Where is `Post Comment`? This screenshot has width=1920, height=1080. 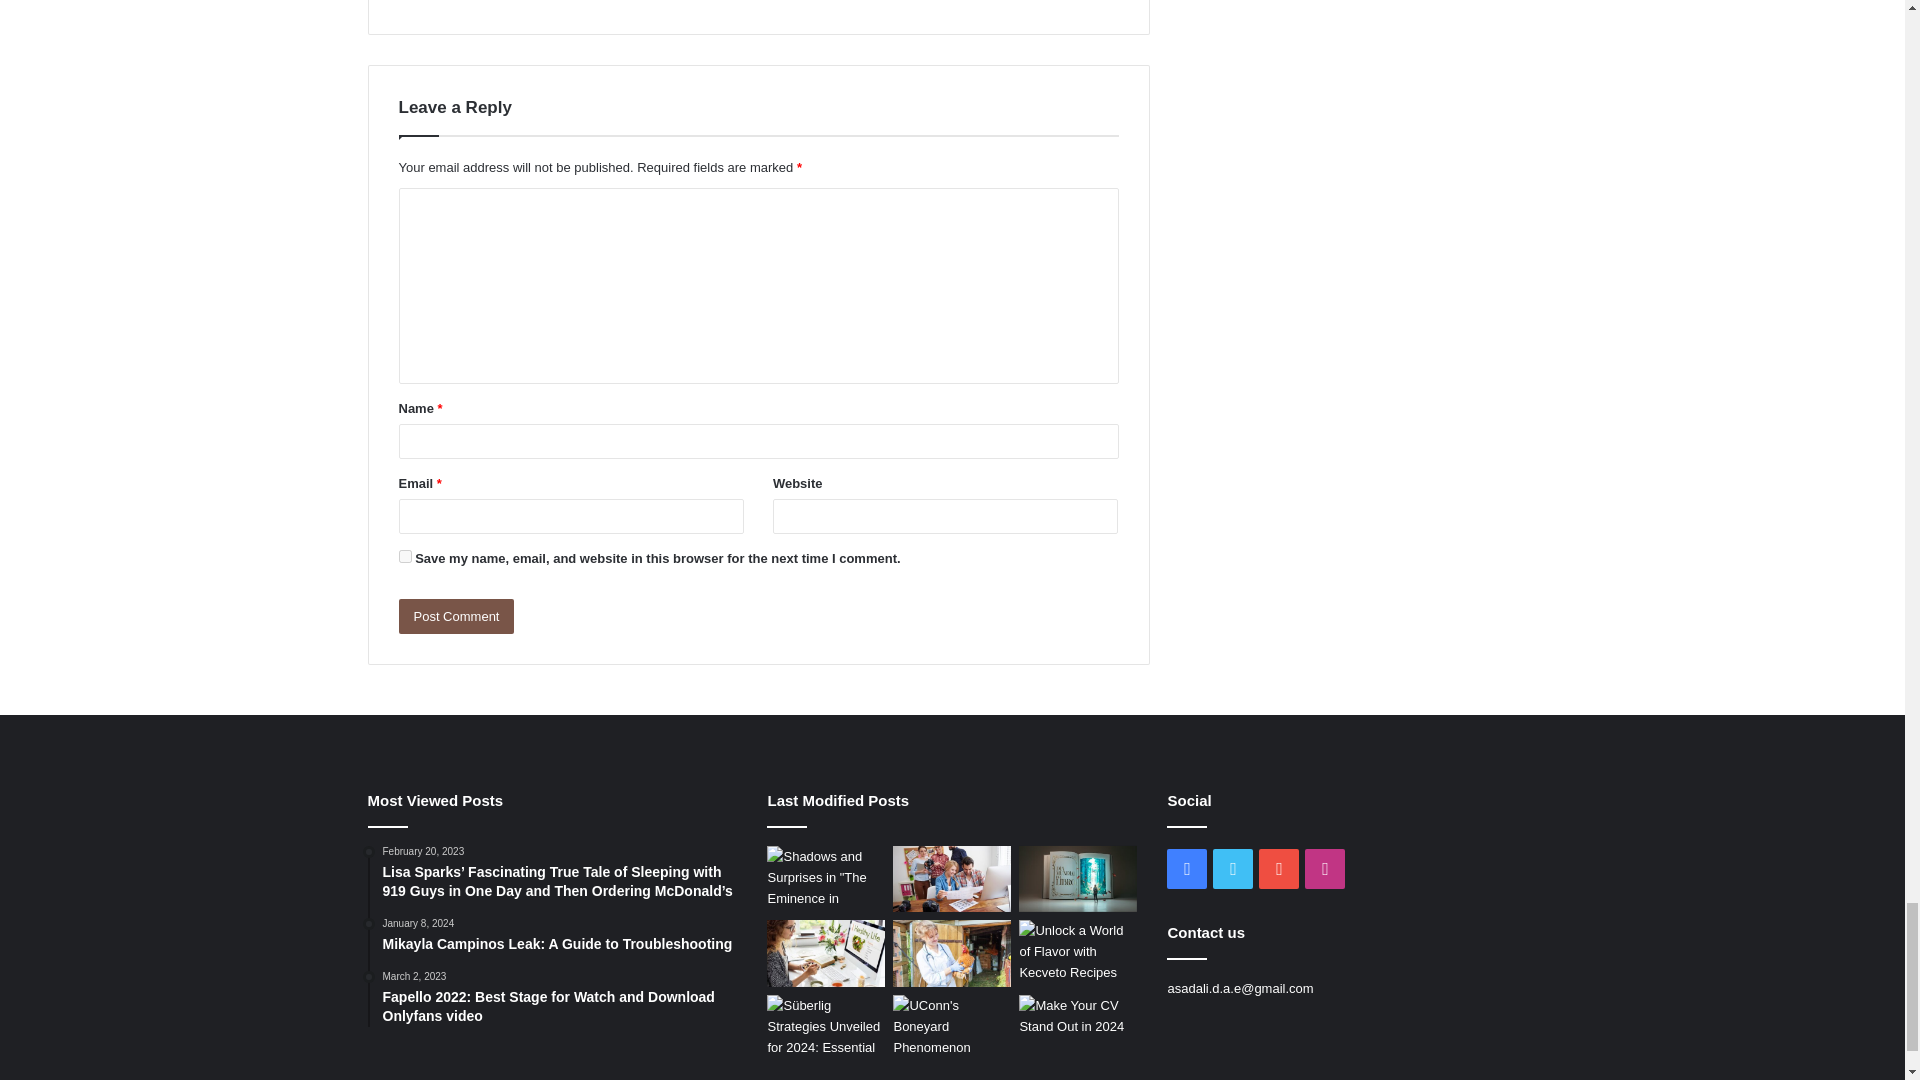 Post Comment is located at coordinates (456, 616).